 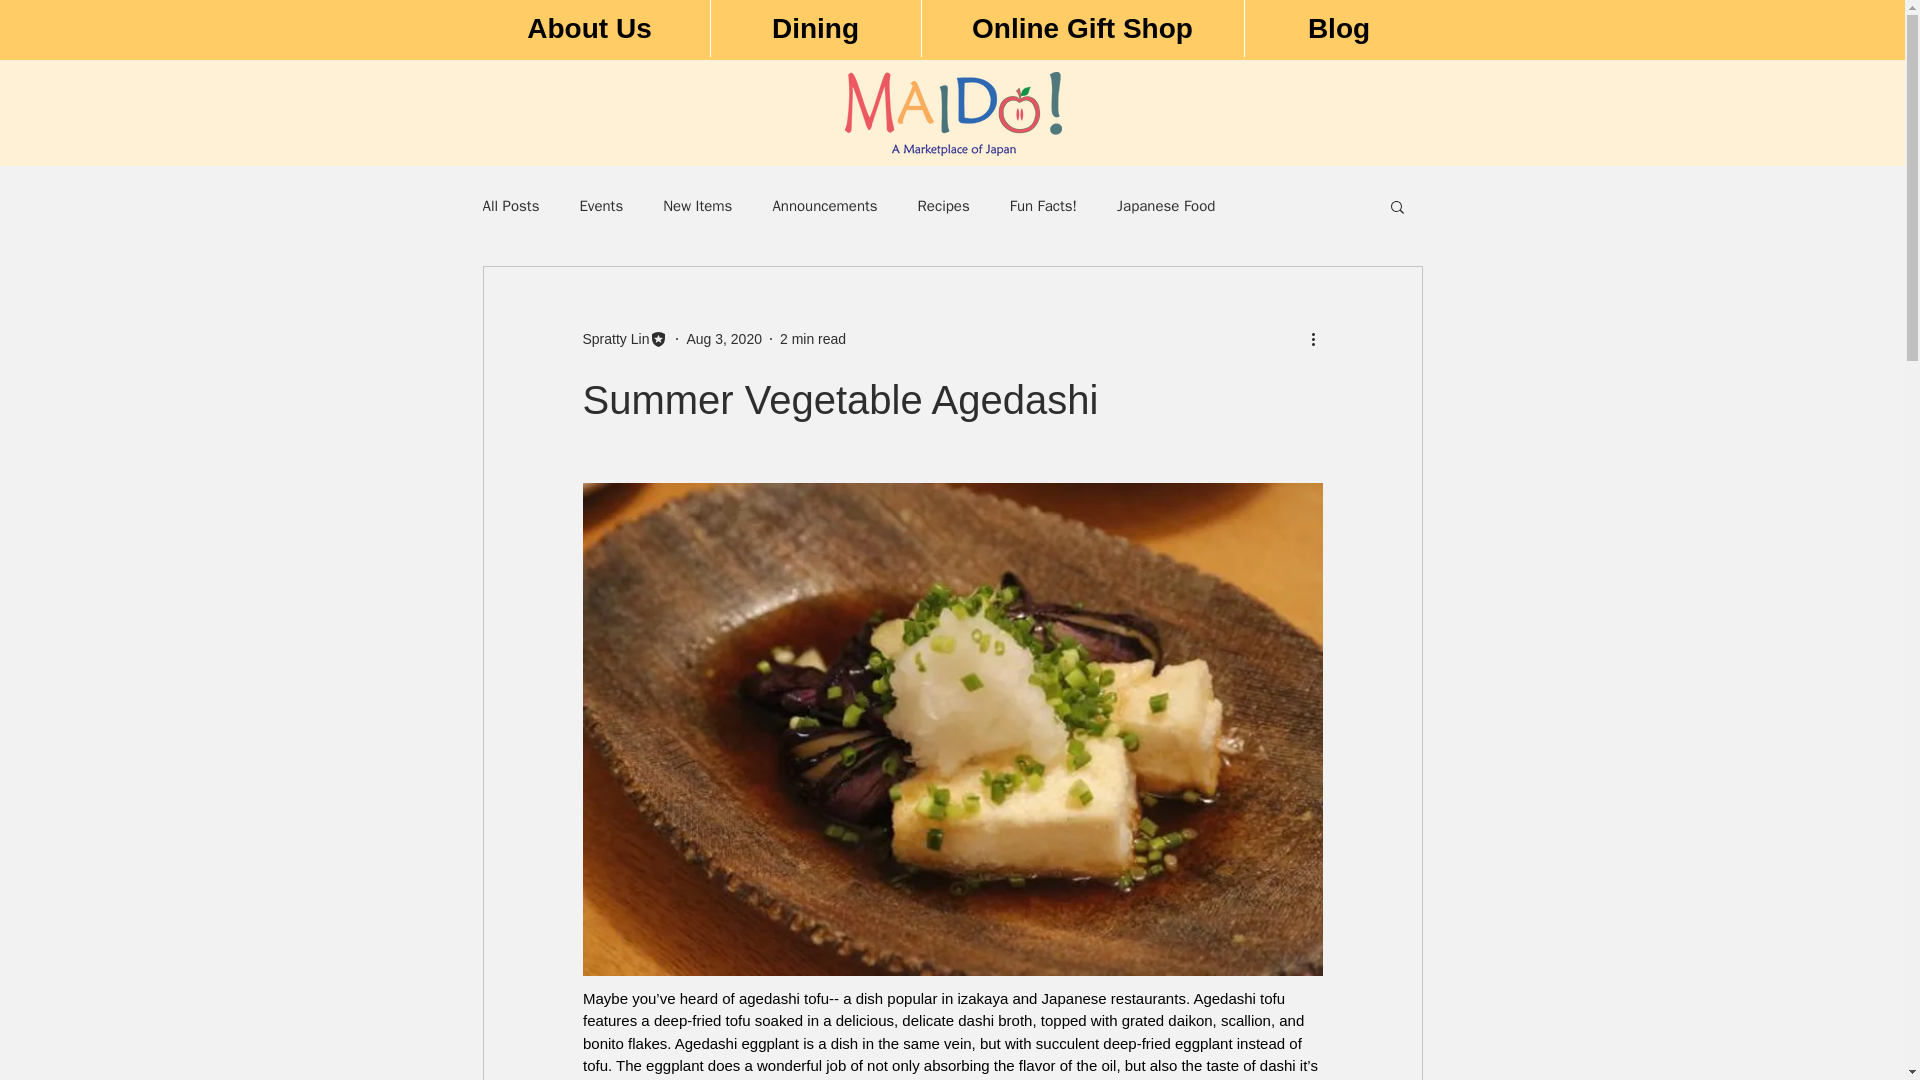 What do you see at coordinates (824, 204) in the screenshot?
I see `Announcements` at bounding box center [824, 204].